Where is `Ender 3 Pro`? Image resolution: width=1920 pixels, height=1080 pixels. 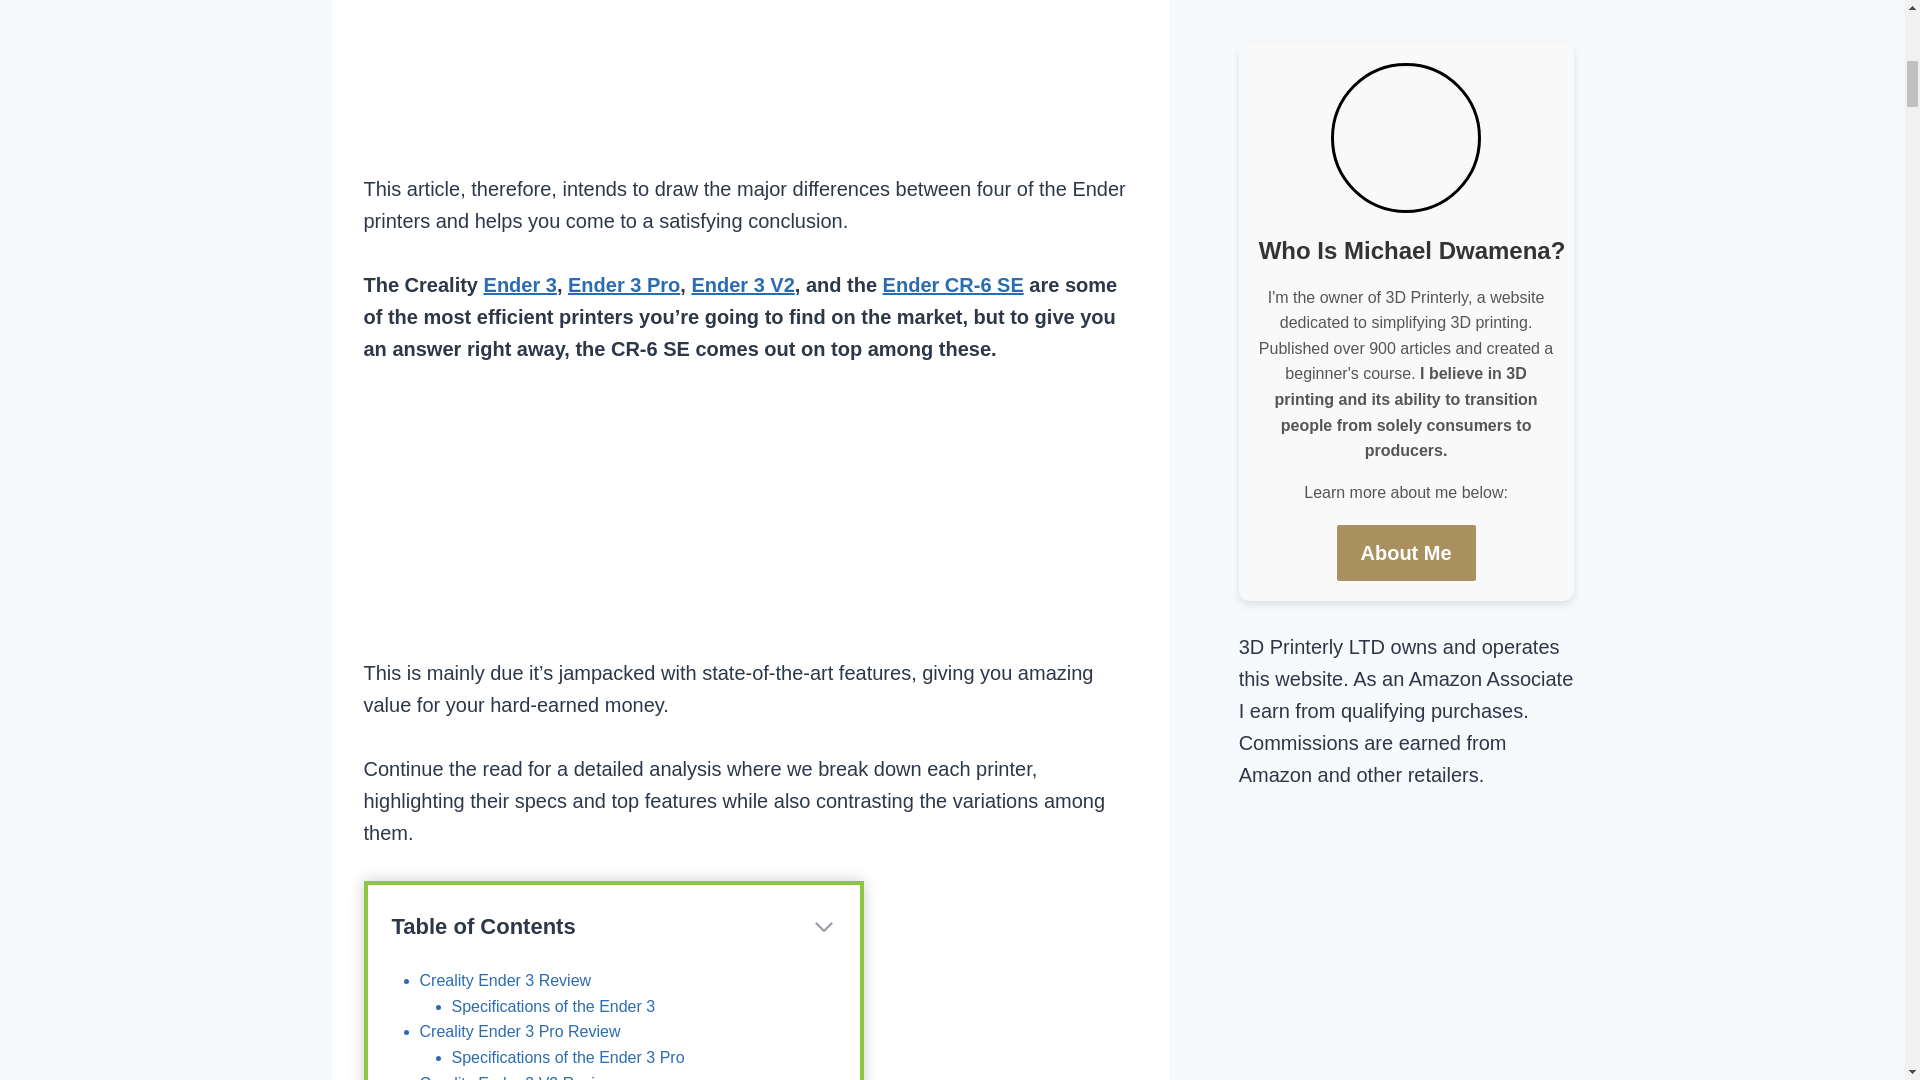
Ender 3 Pro is located at coordinates (624, 284).